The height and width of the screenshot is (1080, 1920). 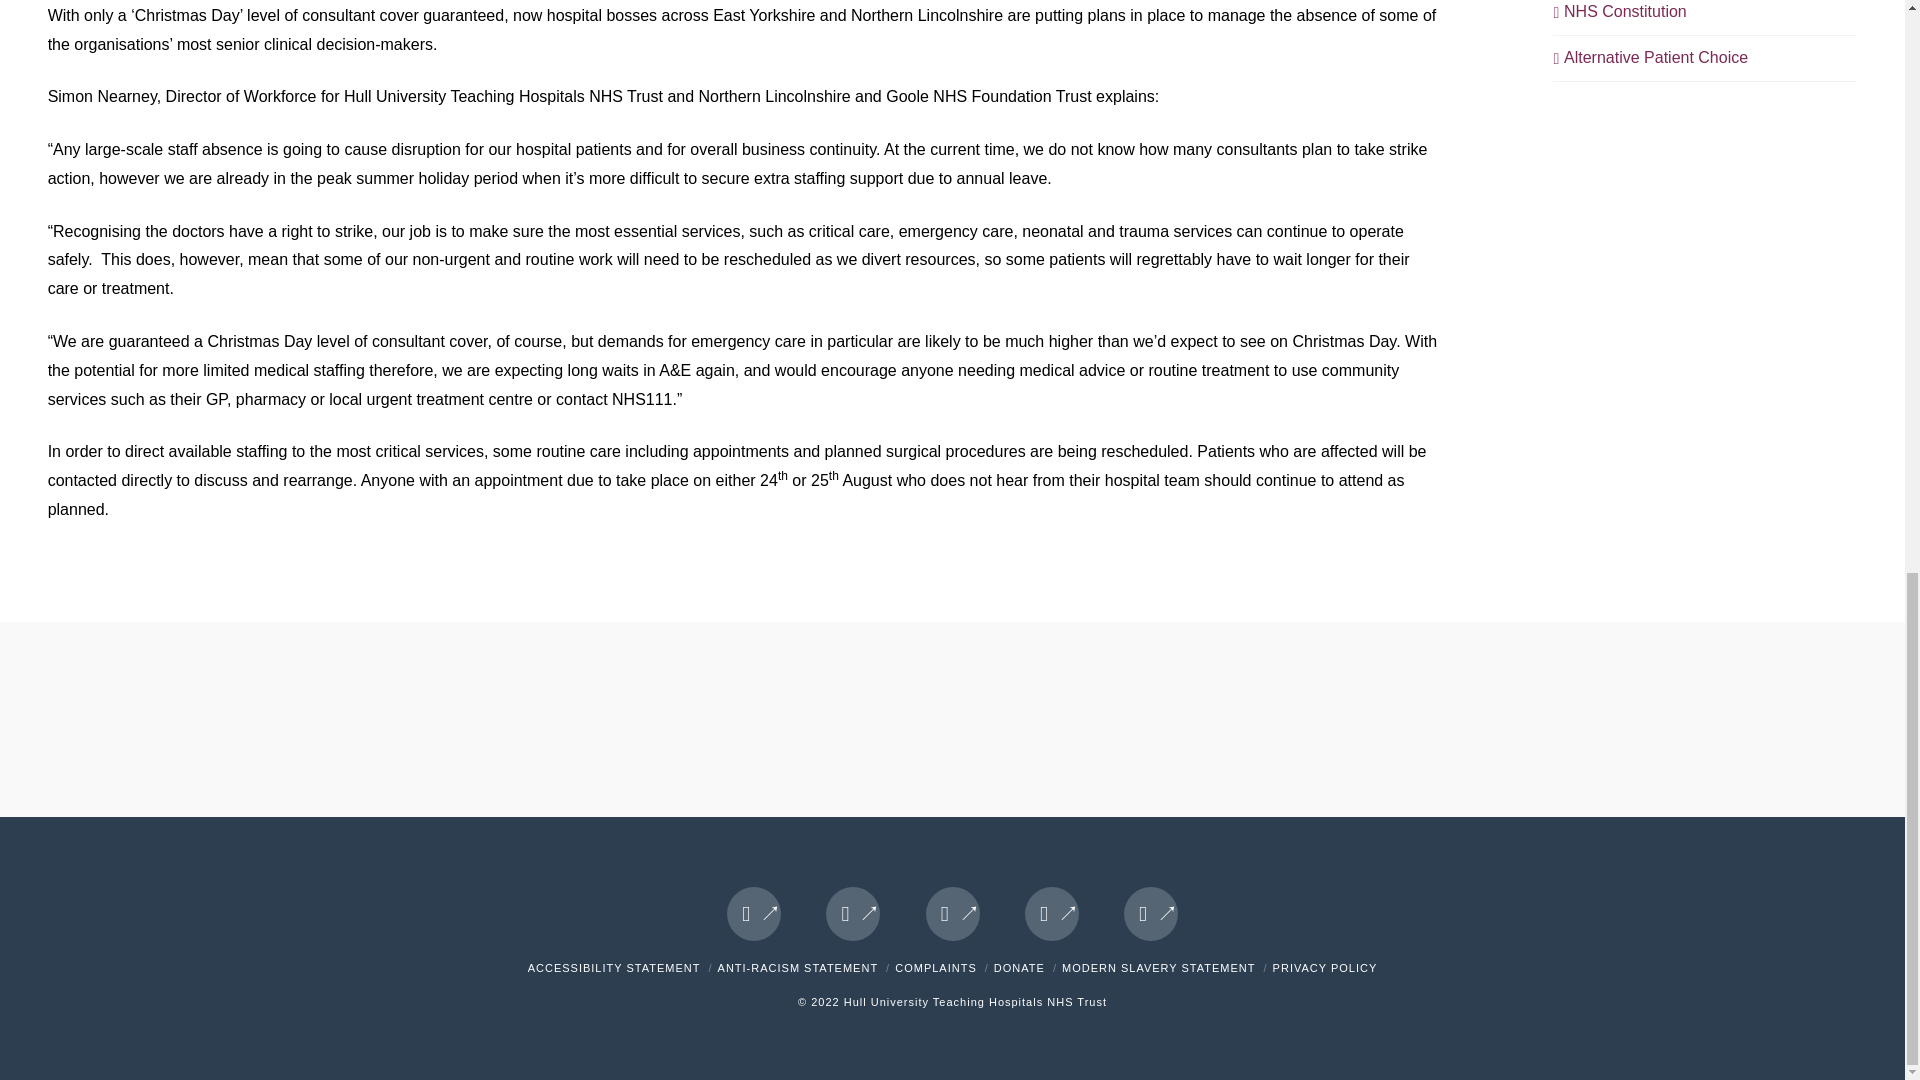 I want to click on LinkedIn, so click(x=952, y=913).